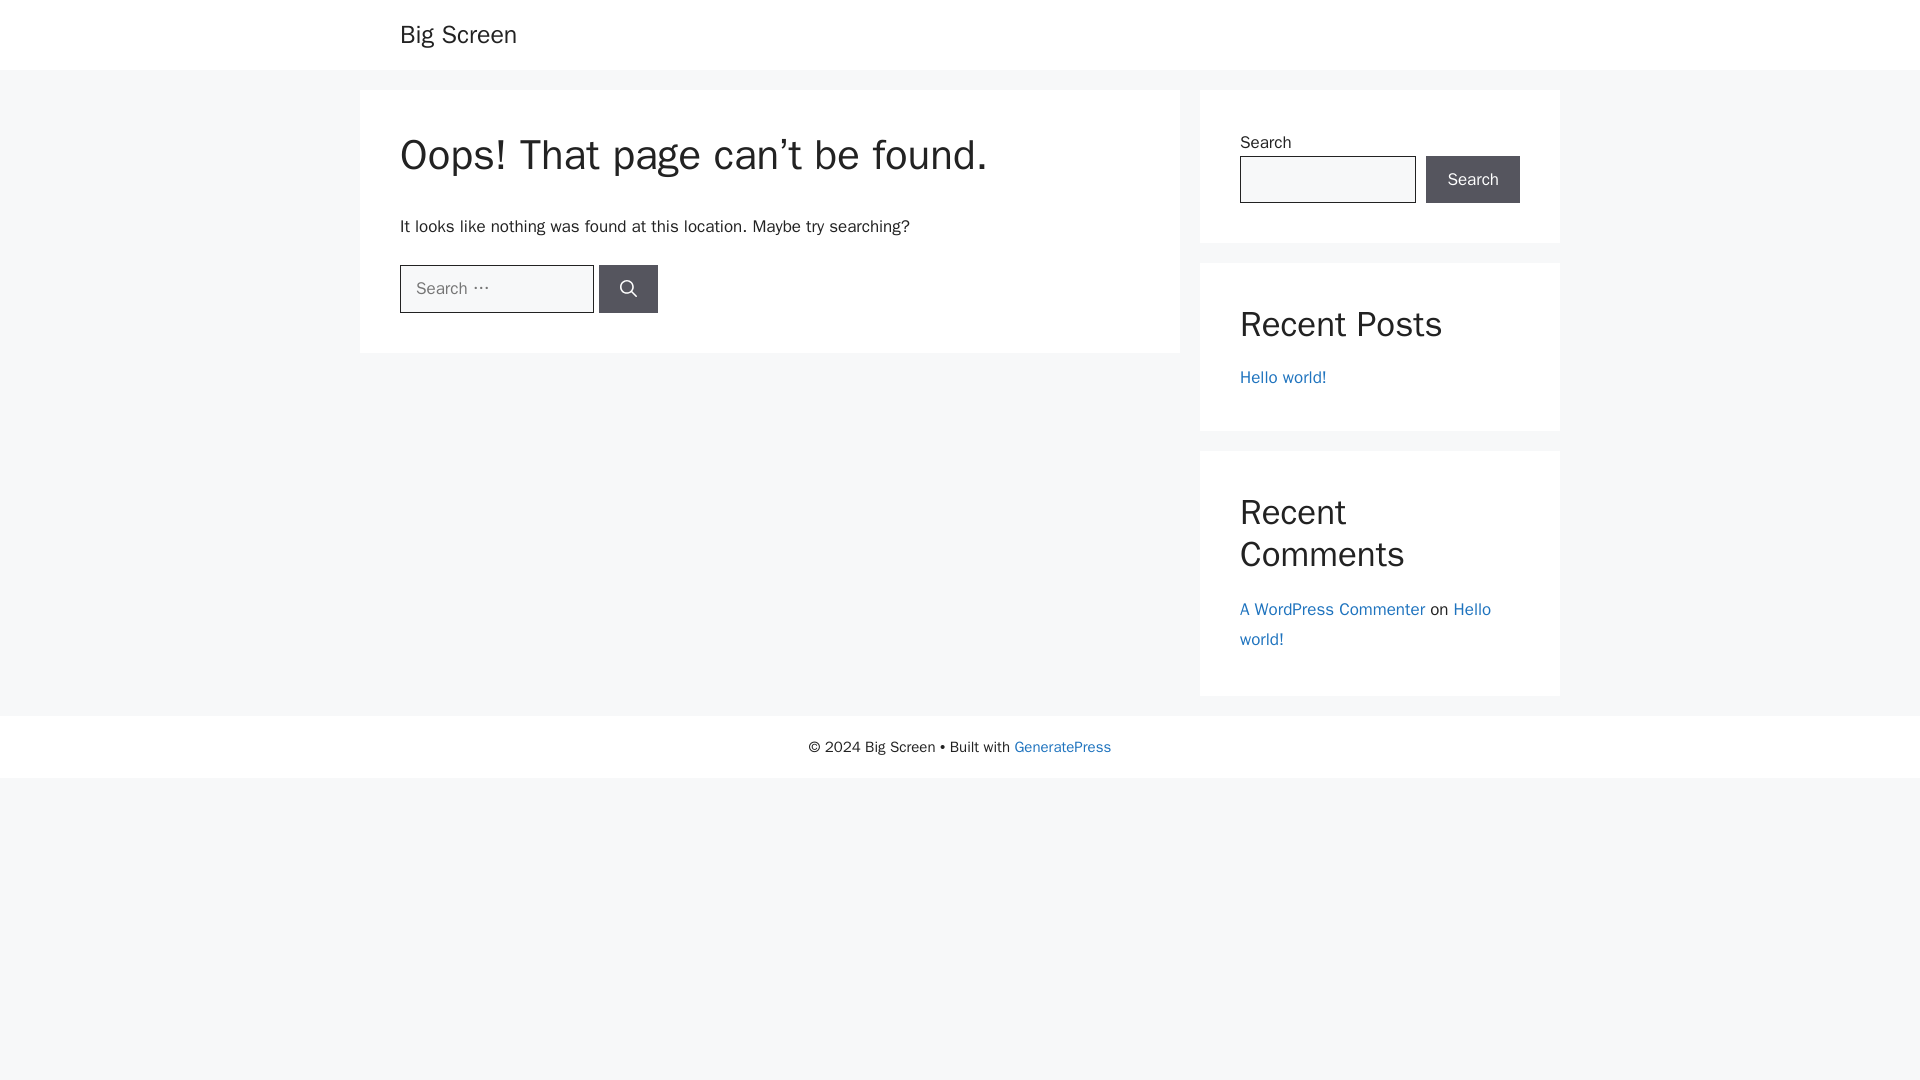  Describe the element at coordinates (1332, 608) in the screenshot. I see `A WordPress Commenter` at that location.